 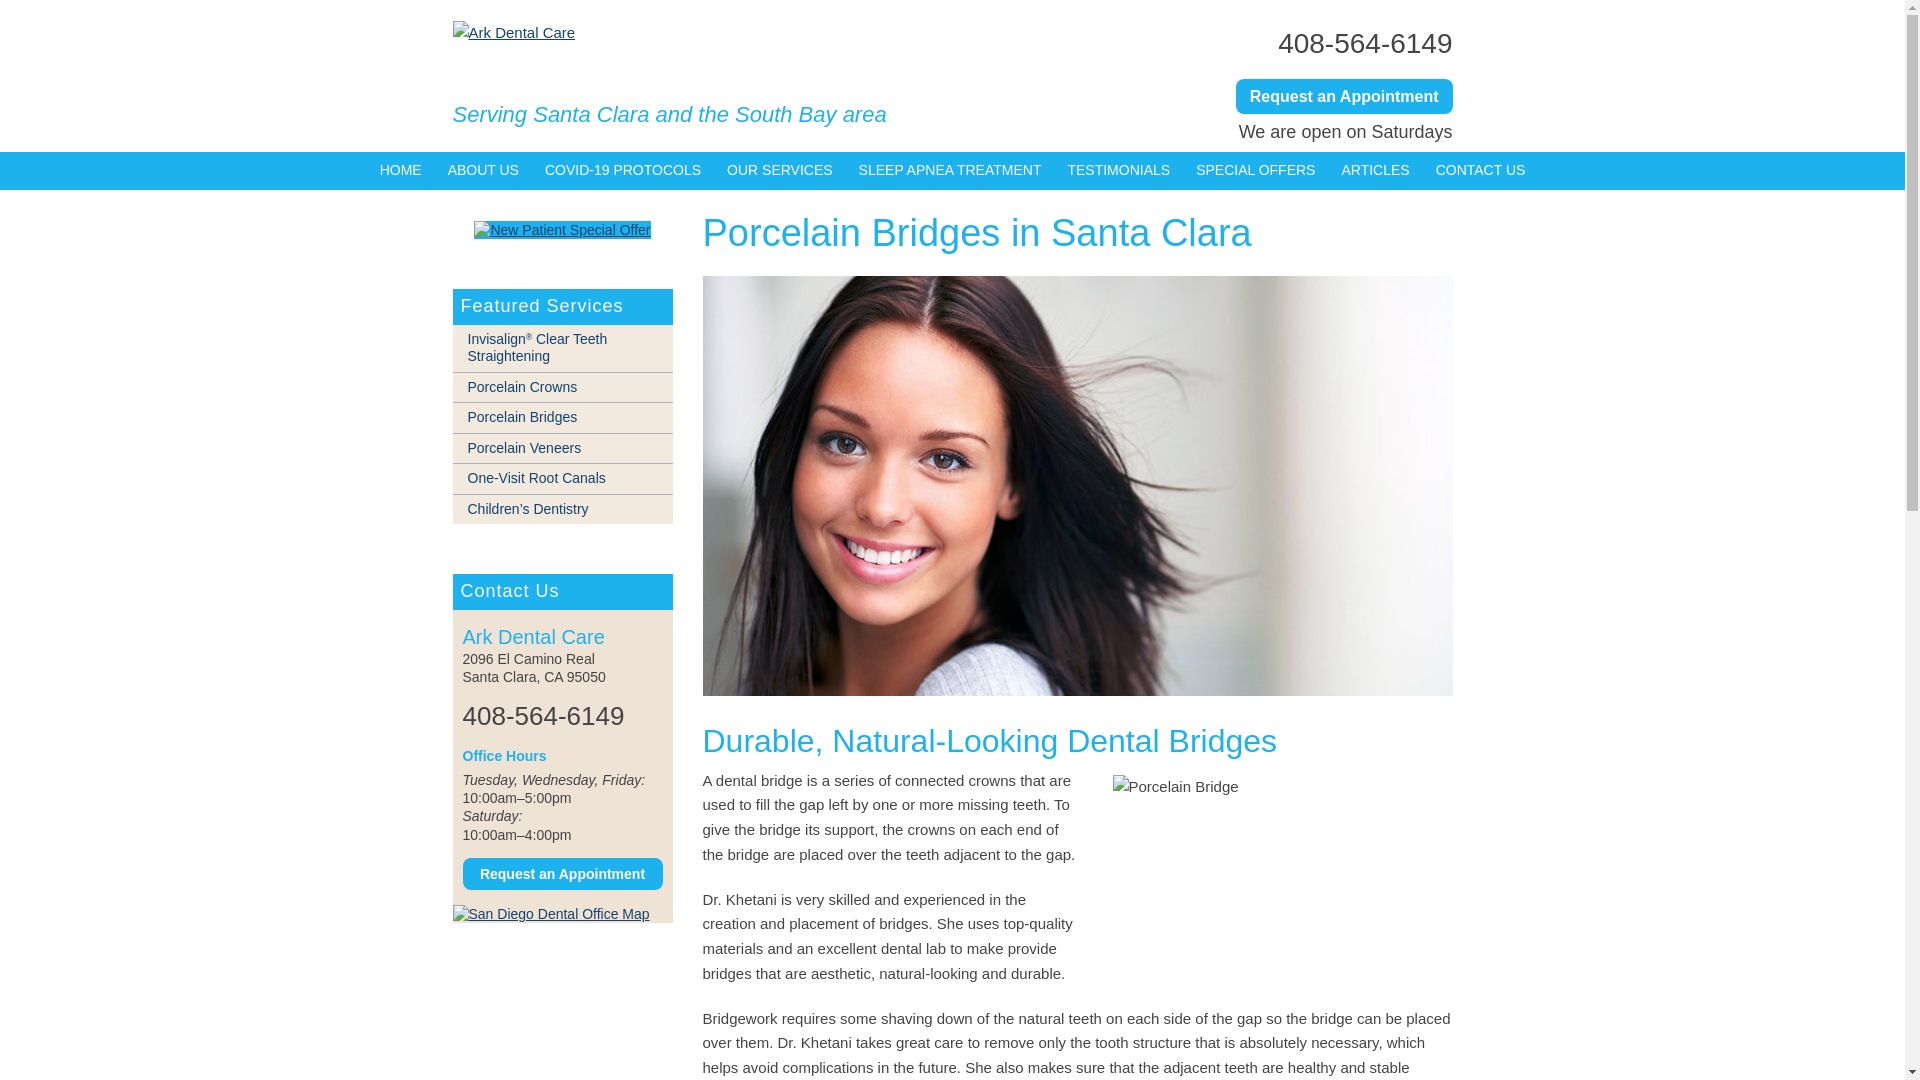 I want to click on OUR SERVICES, so click(x=780, y=171).